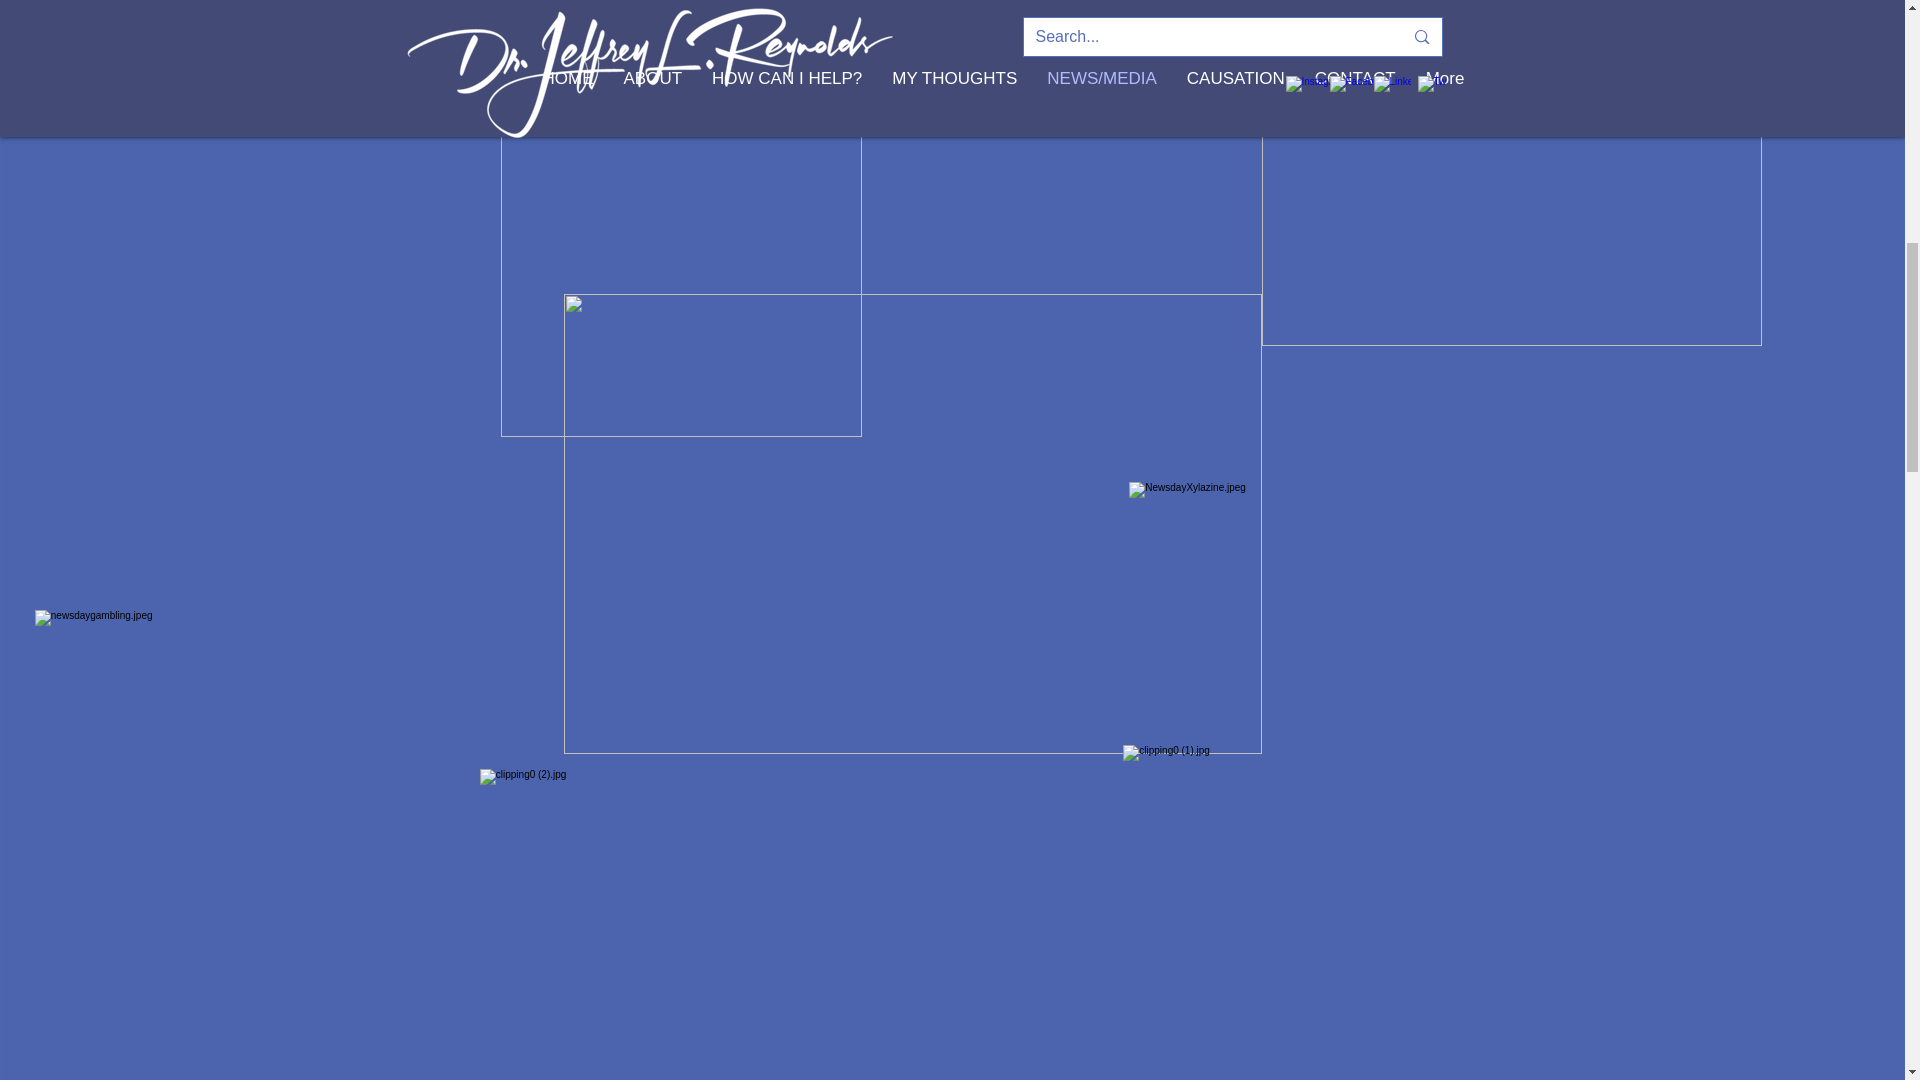 Image resolution: width=1920 pixels, height=1080 pixels. Describe the element at coordinates (1512, 214) in the screenshot. I see `GovMentalHealthTour.jpeg` at that location.